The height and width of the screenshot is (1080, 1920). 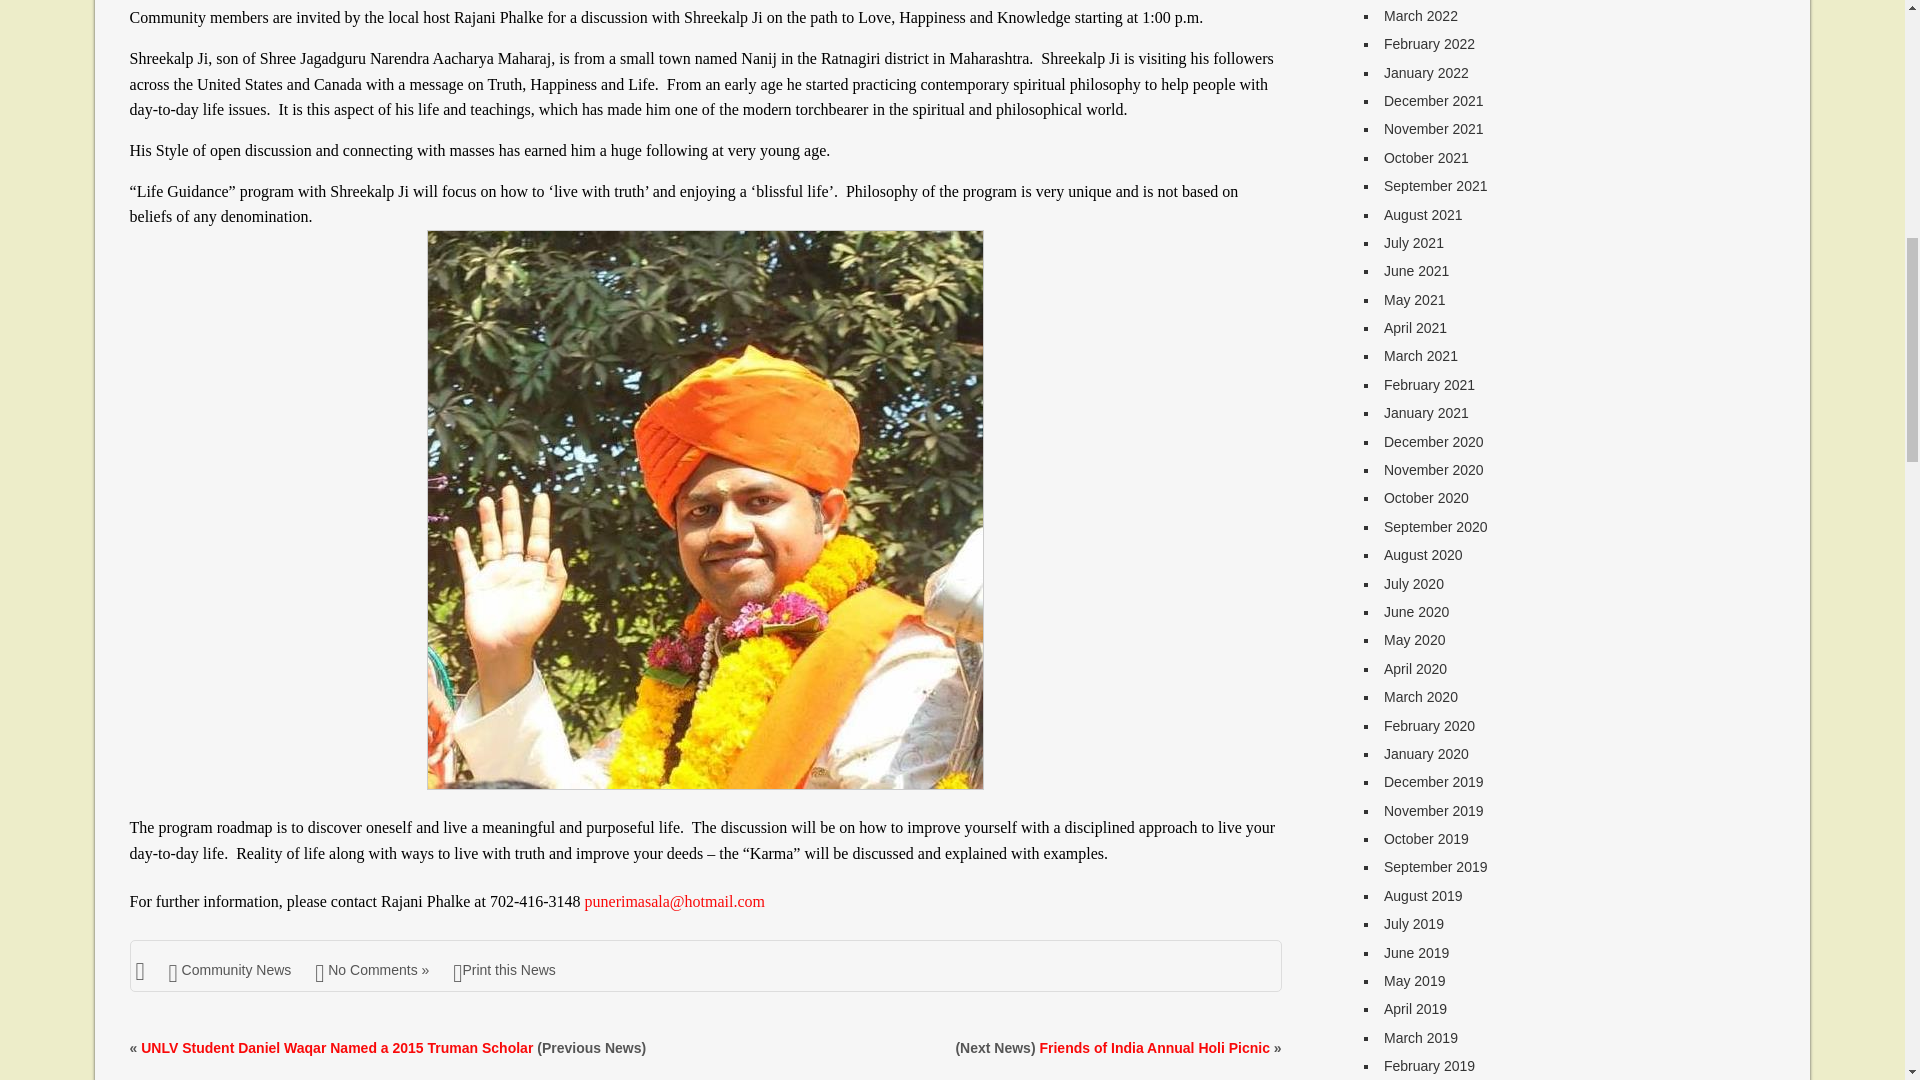 What do you see at coordinates (504, 970) in the screenshot?
I see `Print this News` at bounding box center [504, 970].